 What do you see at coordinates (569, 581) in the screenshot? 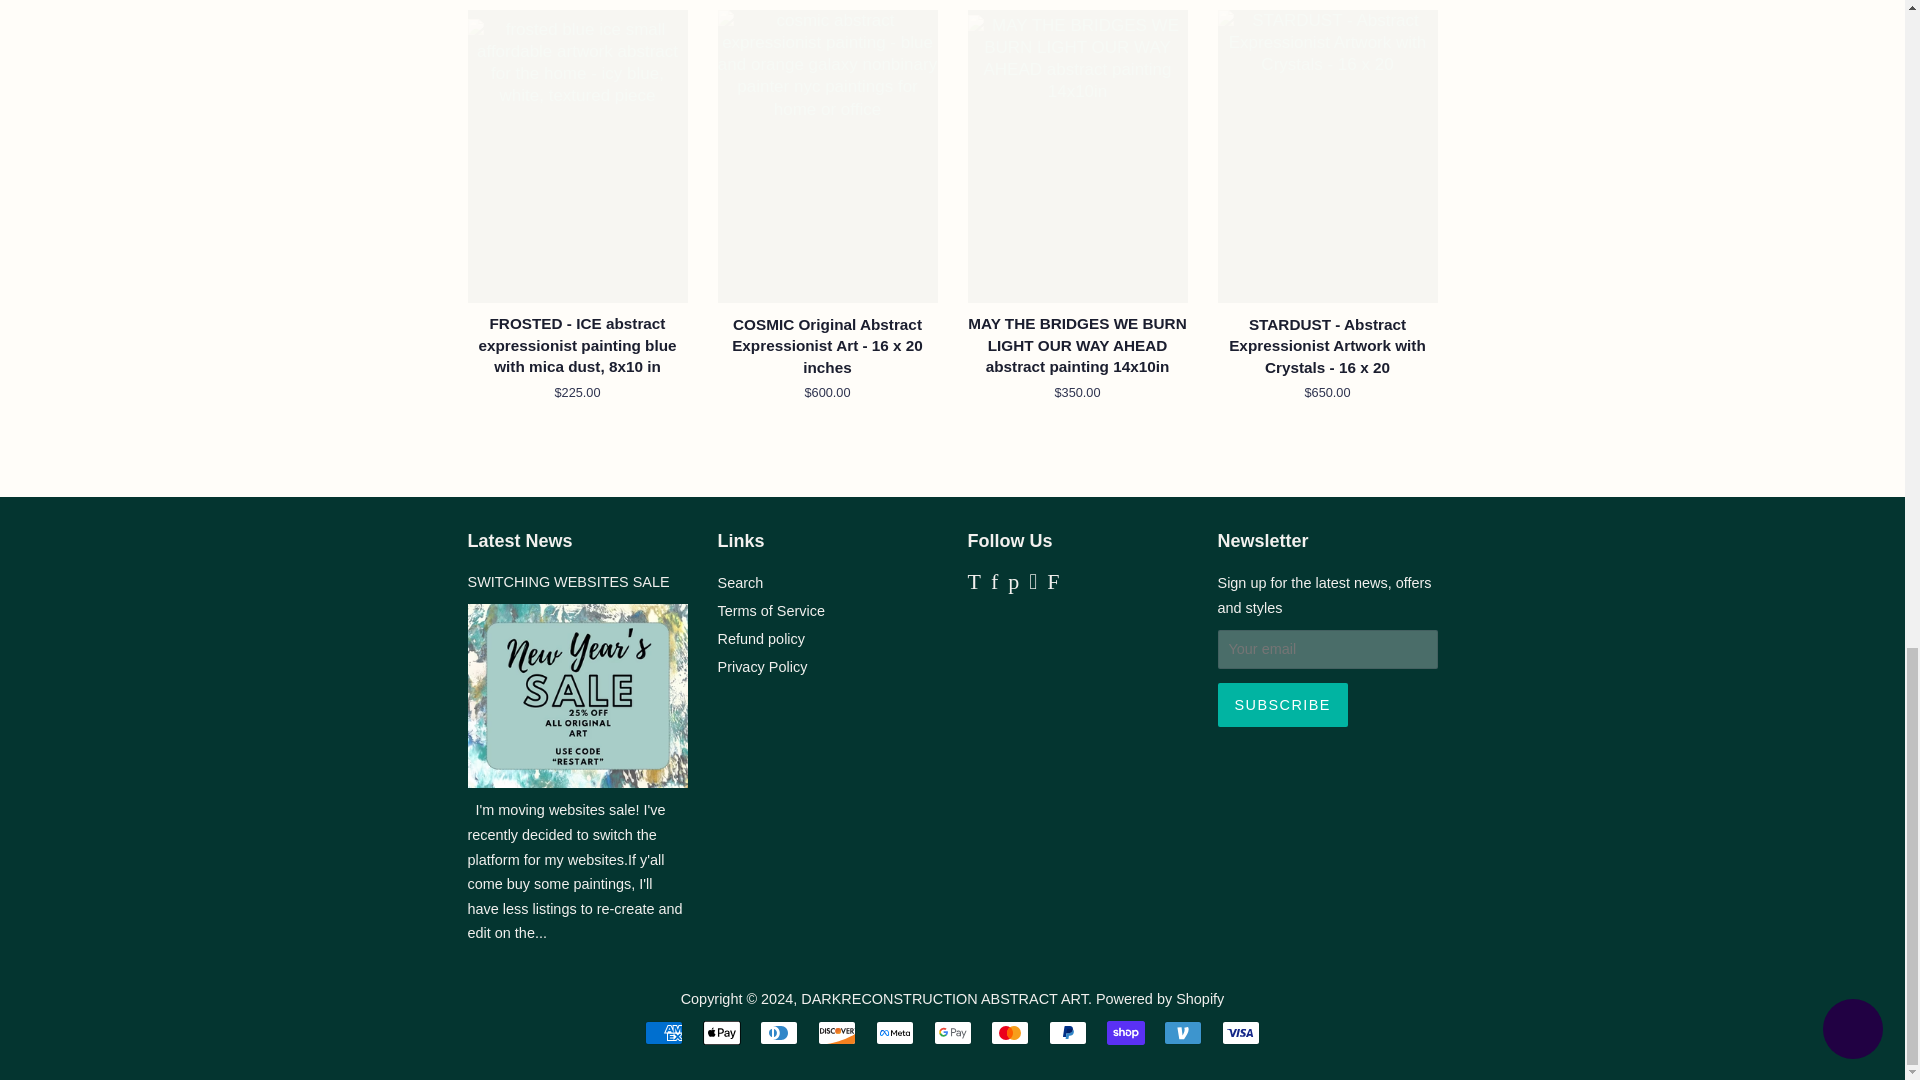
I see `SWITCHING WEBSITES SALE` at bounding box center [569, 581].